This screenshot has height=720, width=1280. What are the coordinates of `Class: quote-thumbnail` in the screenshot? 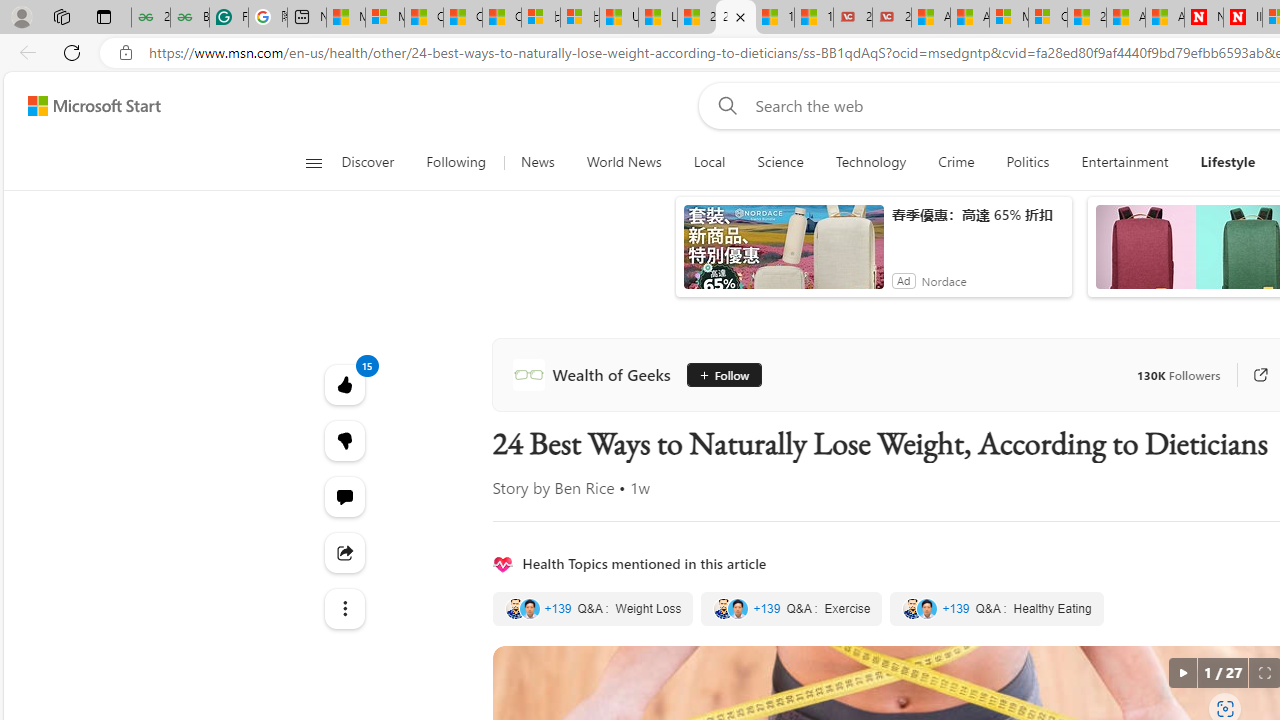 It's located at (928, 608).